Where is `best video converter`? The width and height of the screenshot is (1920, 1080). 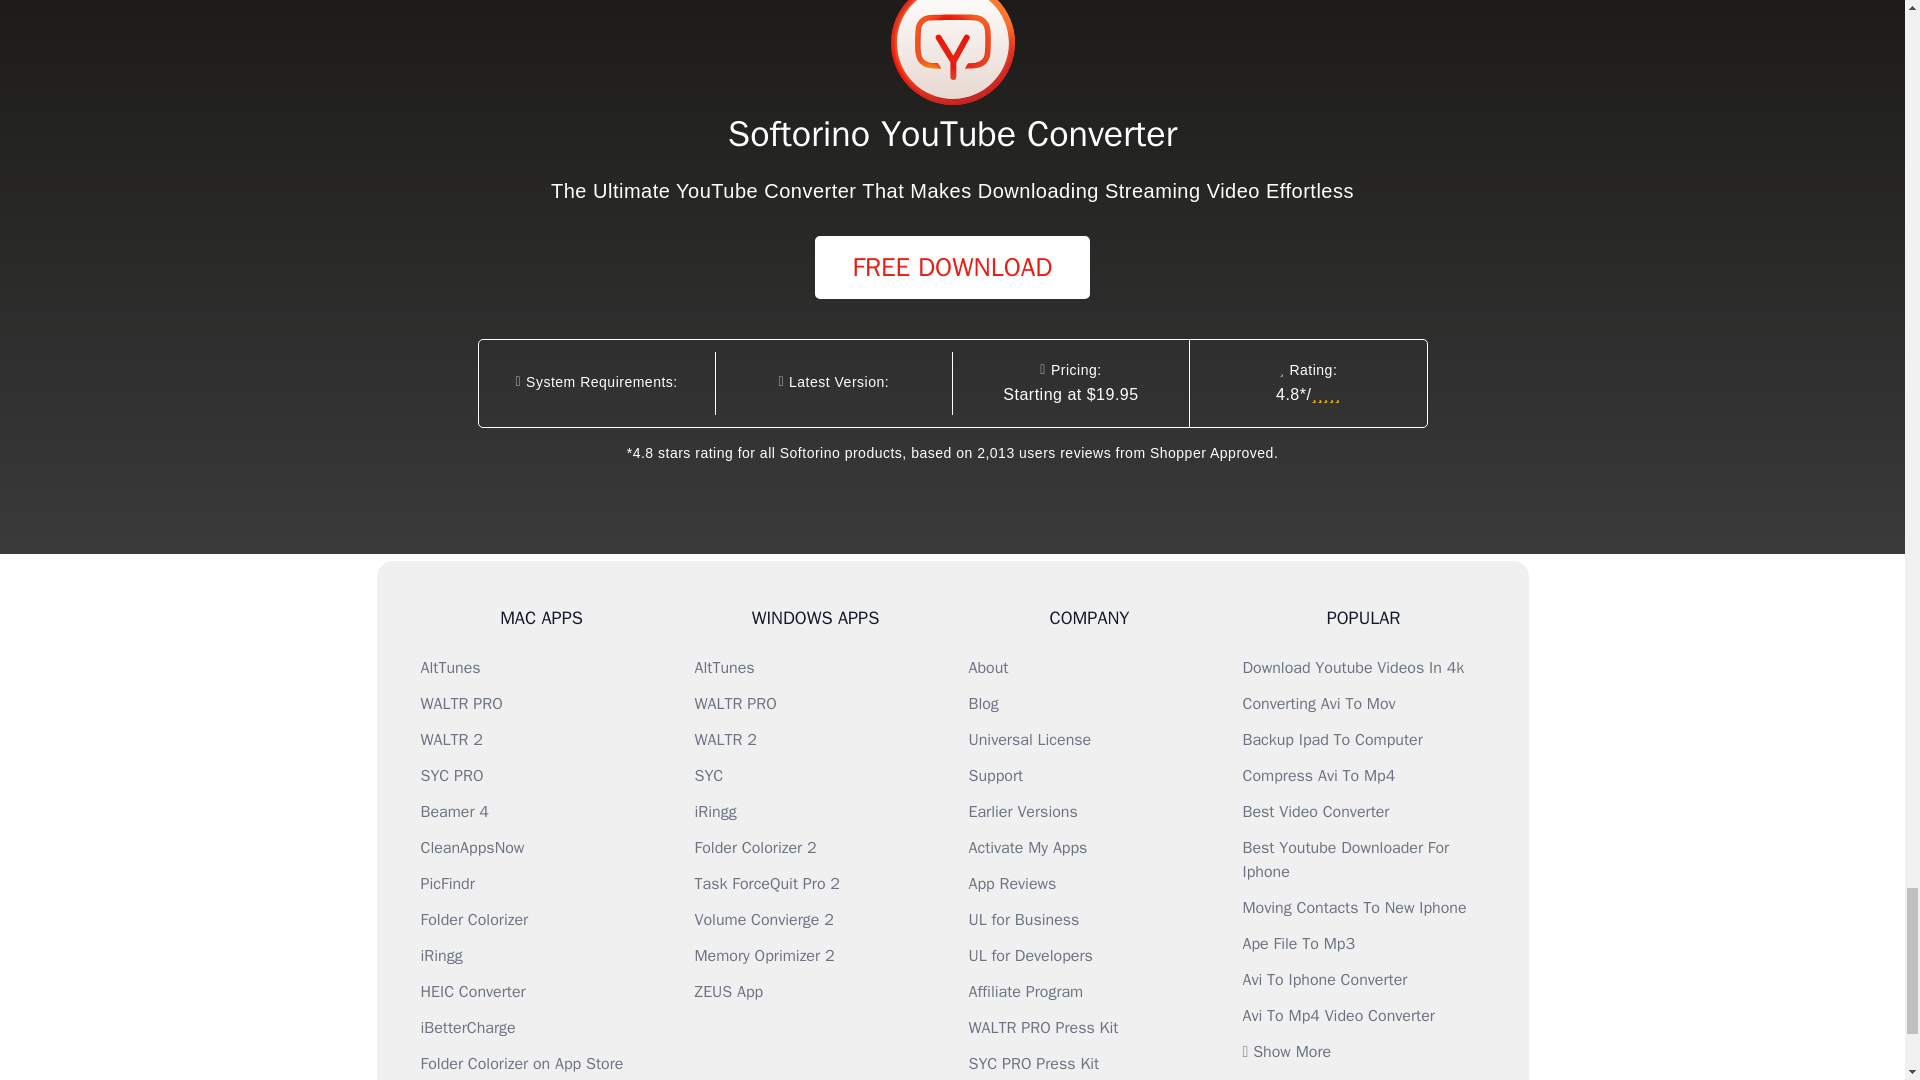 best video converter is located at coordinates (1315, 812).